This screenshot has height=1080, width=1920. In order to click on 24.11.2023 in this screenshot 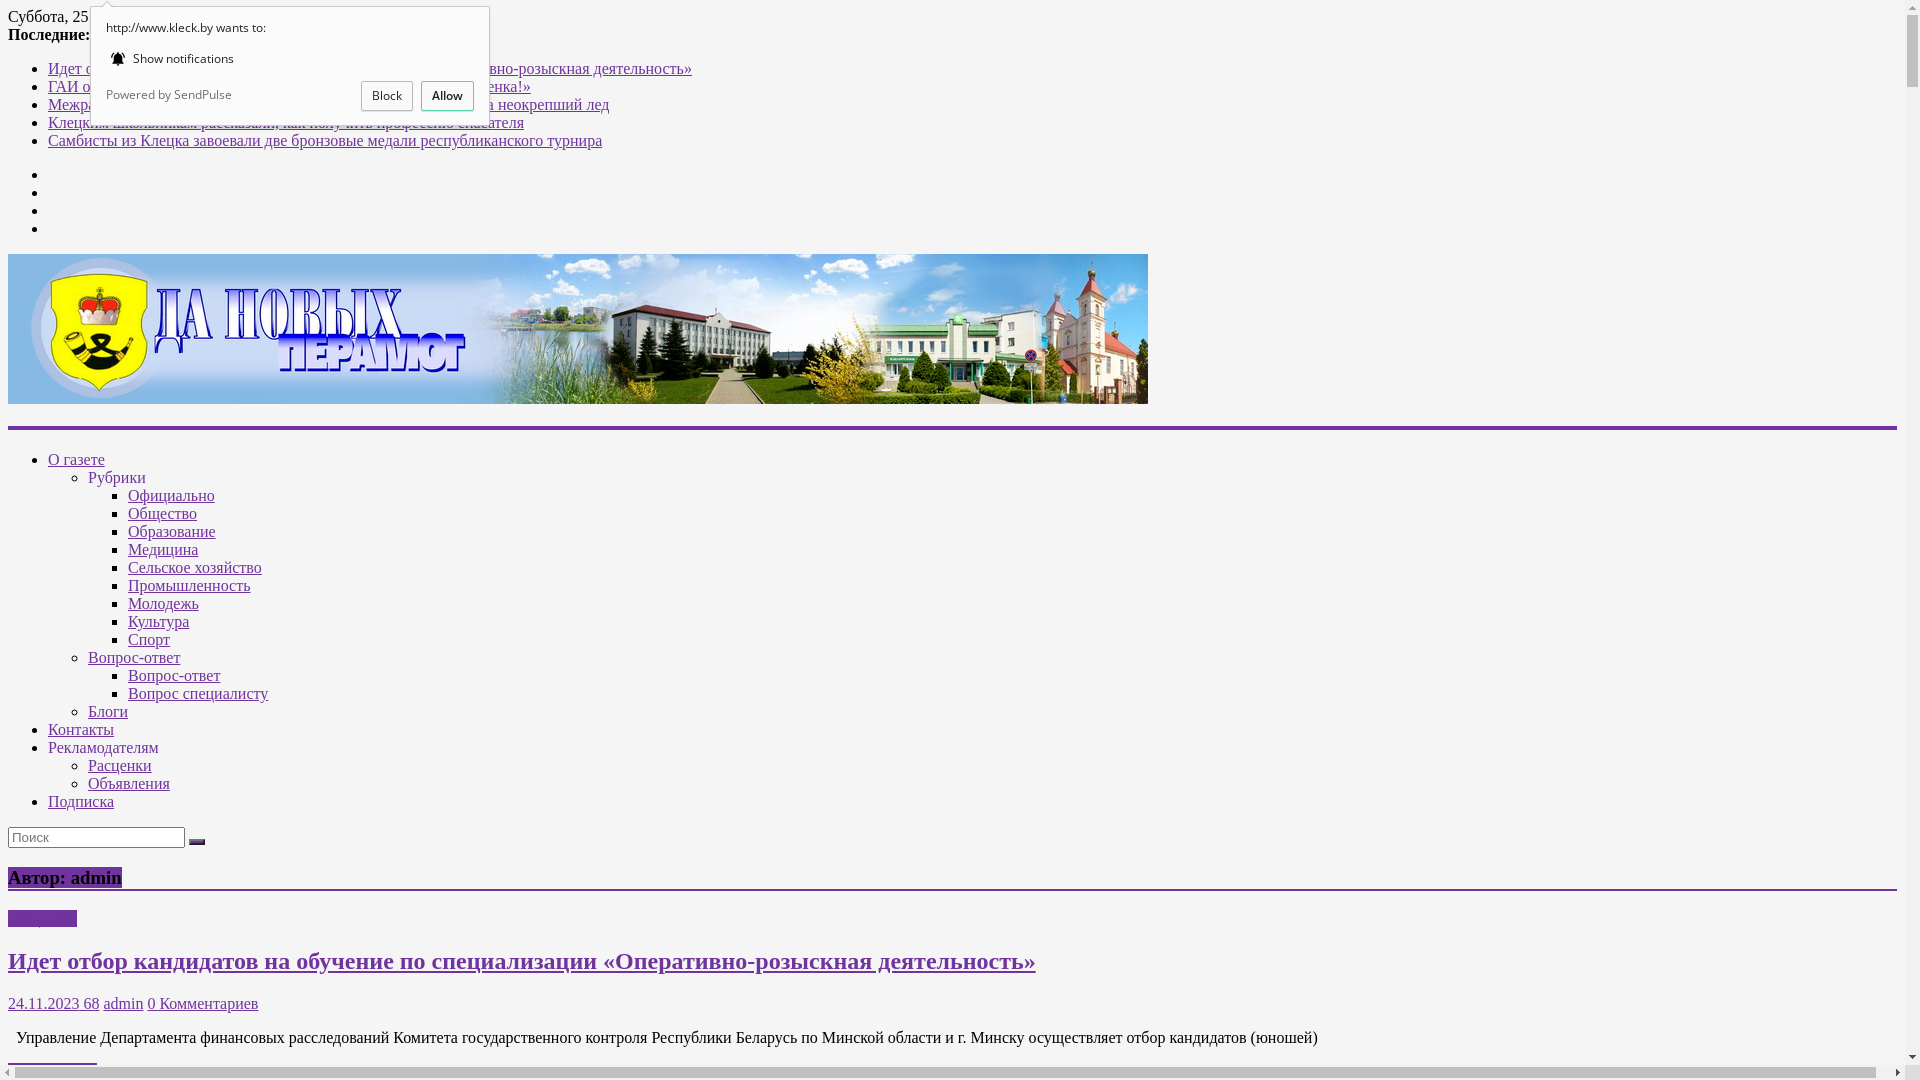, I will do `click(44, 1004)`.